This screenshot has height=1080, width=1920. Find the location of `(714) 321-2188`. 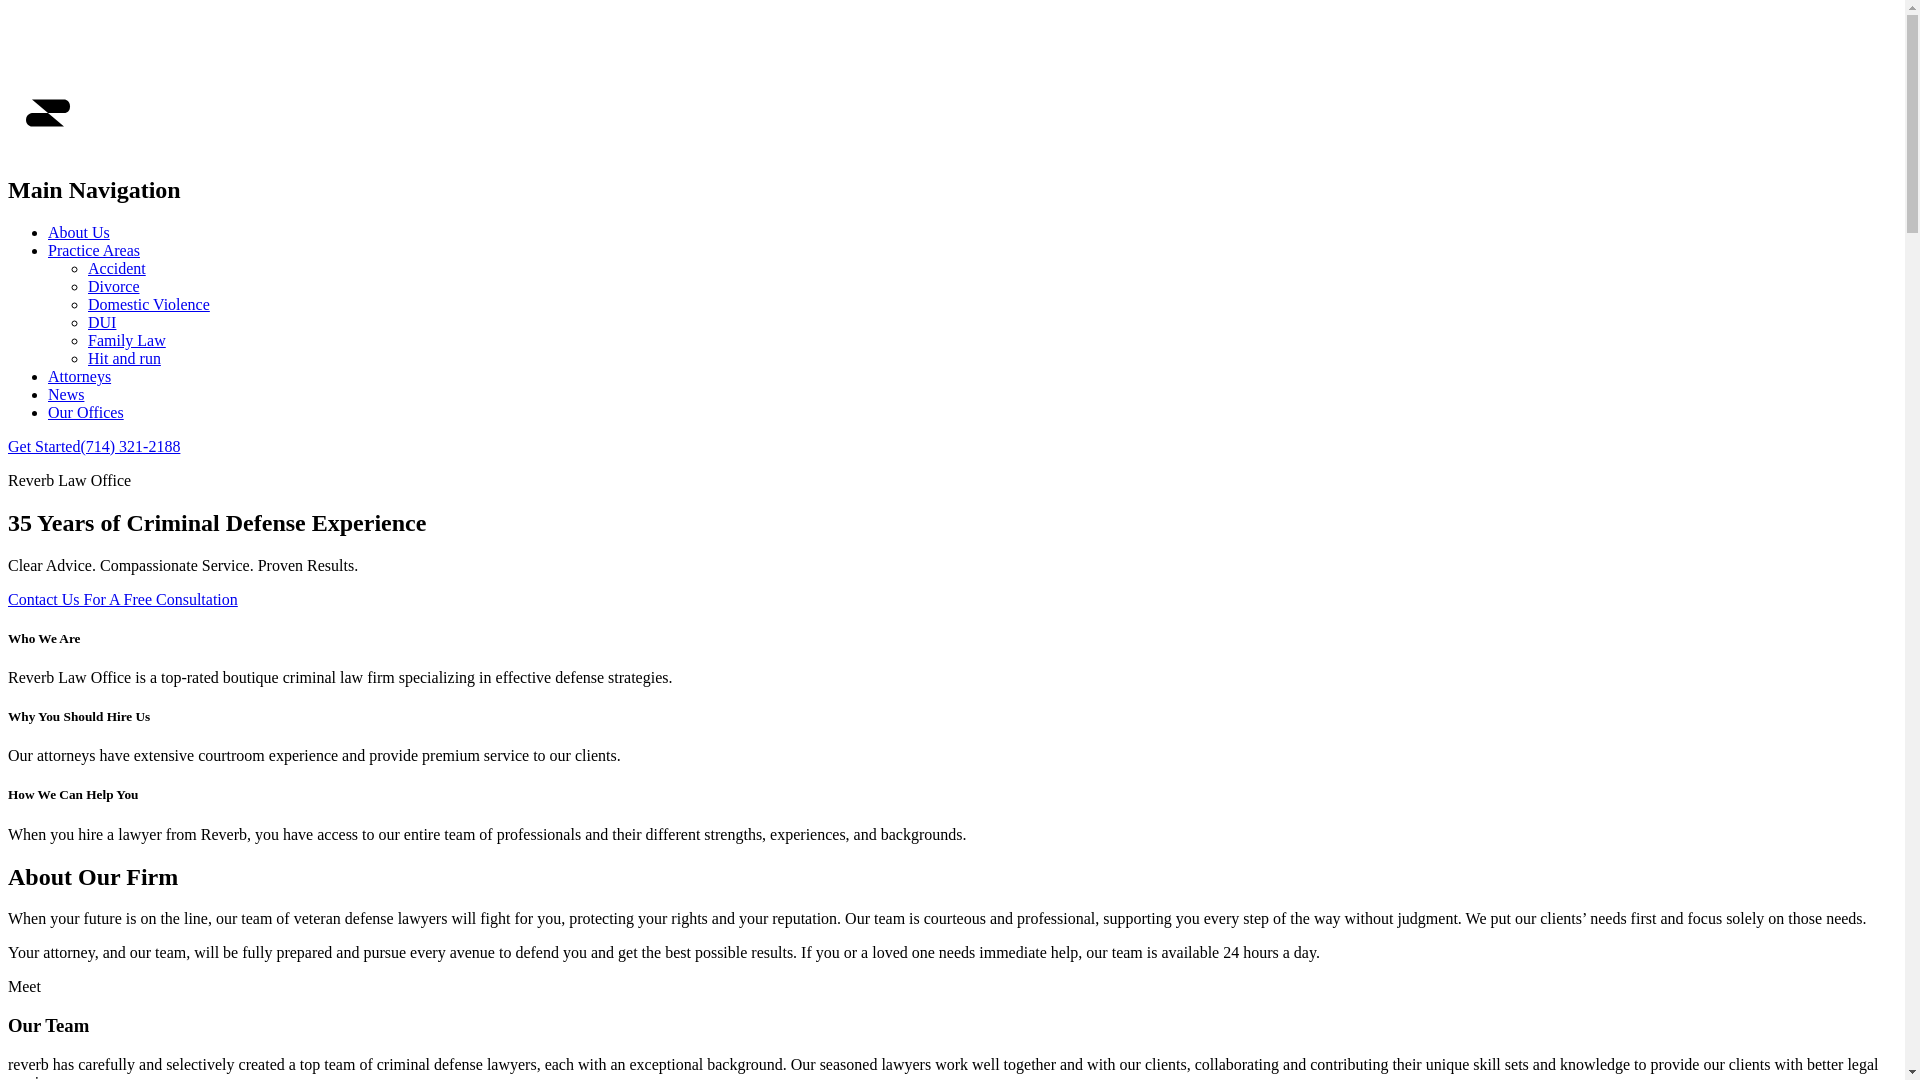

(714) 321-2188 is located at coordinates (130, 446).